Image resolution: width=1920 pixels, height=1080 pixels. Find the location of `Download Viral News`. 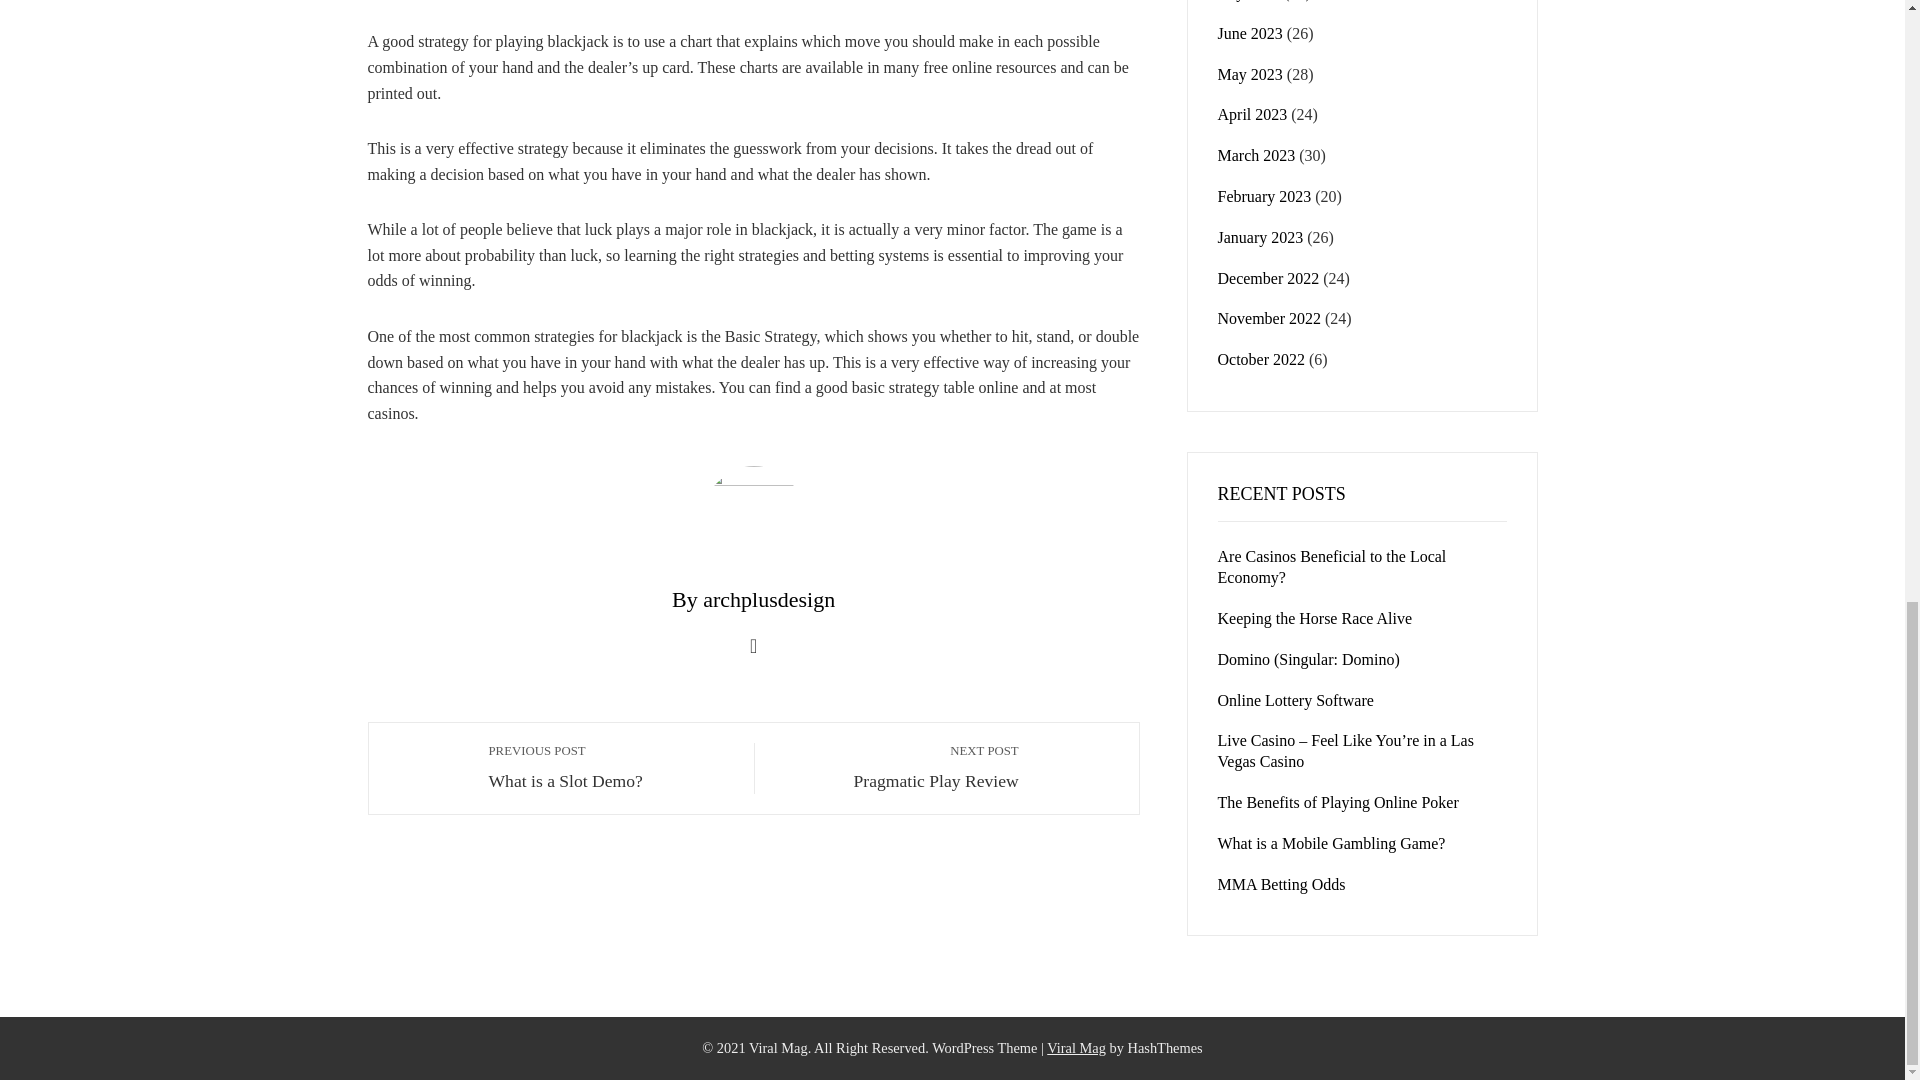

Download Viral News is located at coordinates (897, 766).